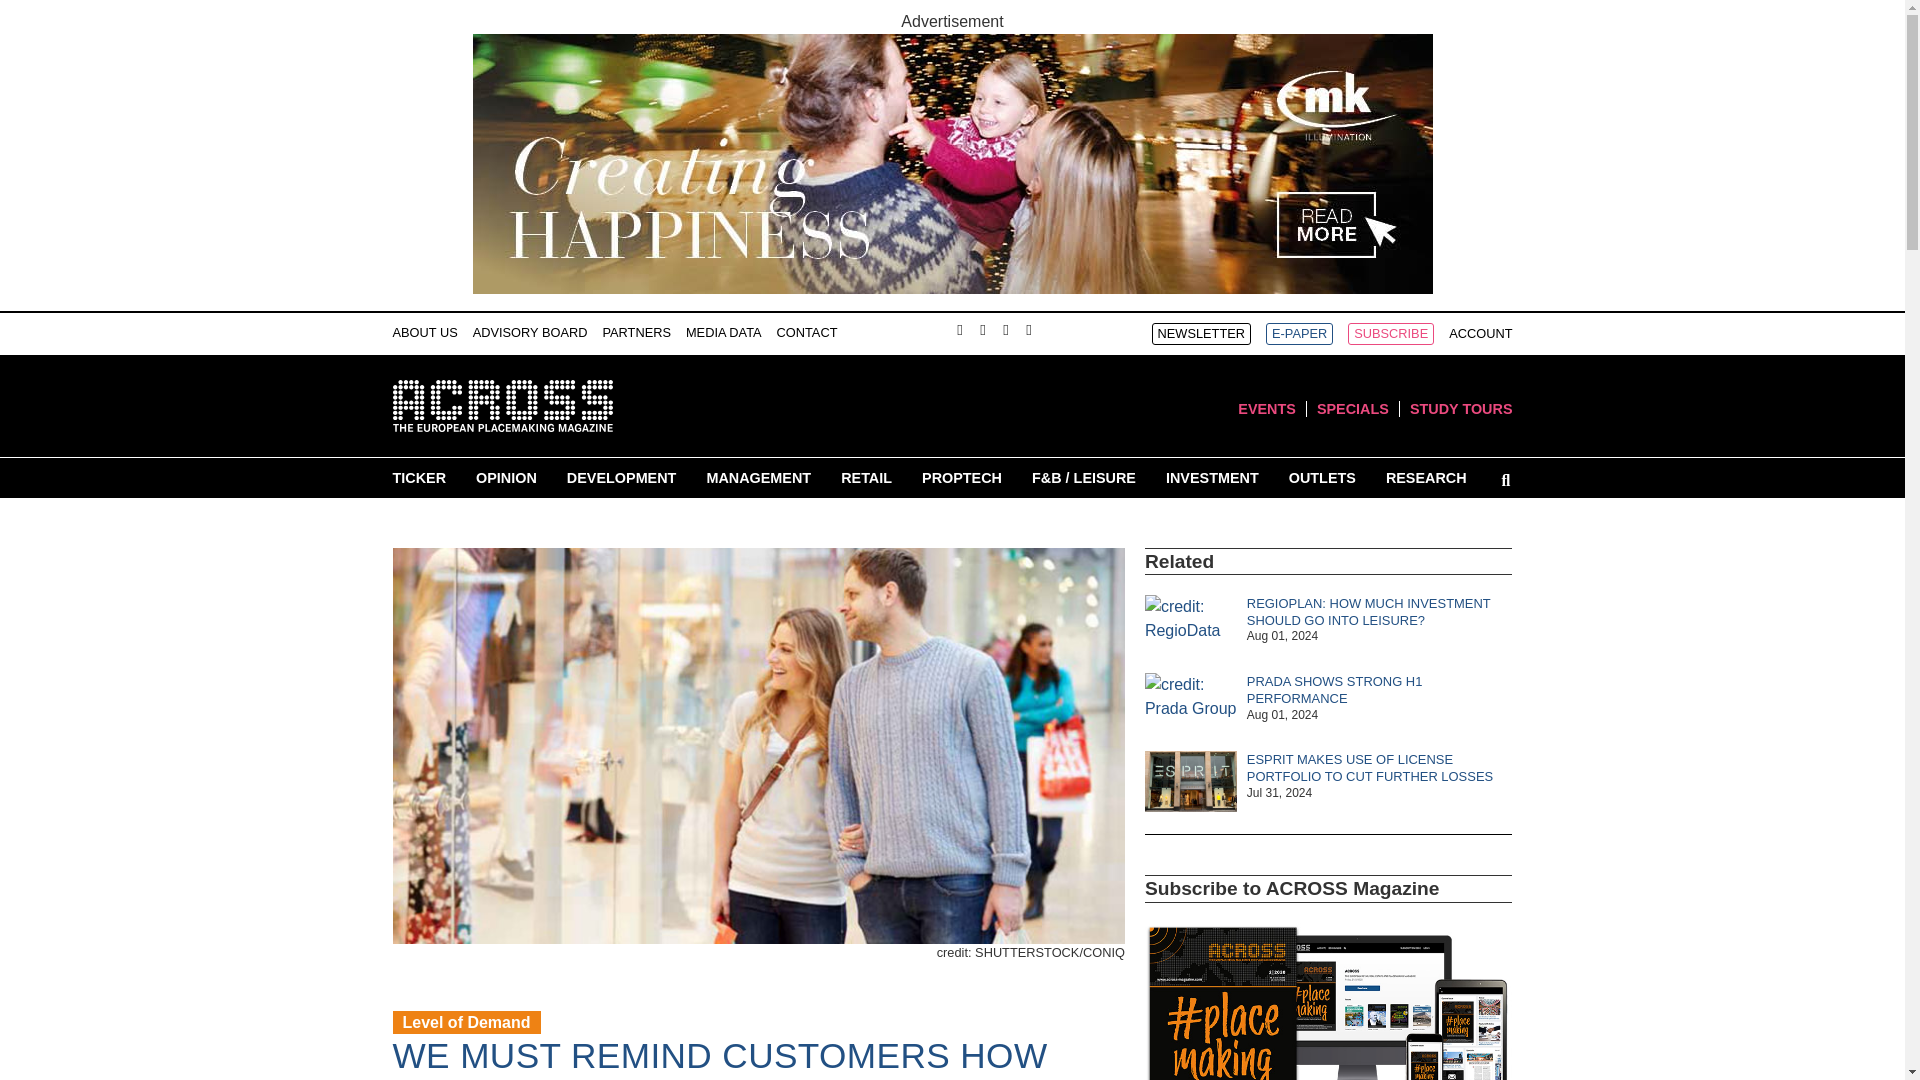  Describe the element at coordinates (1202, 333) in the screenshot. I see `NEWSLETTER` at that location.